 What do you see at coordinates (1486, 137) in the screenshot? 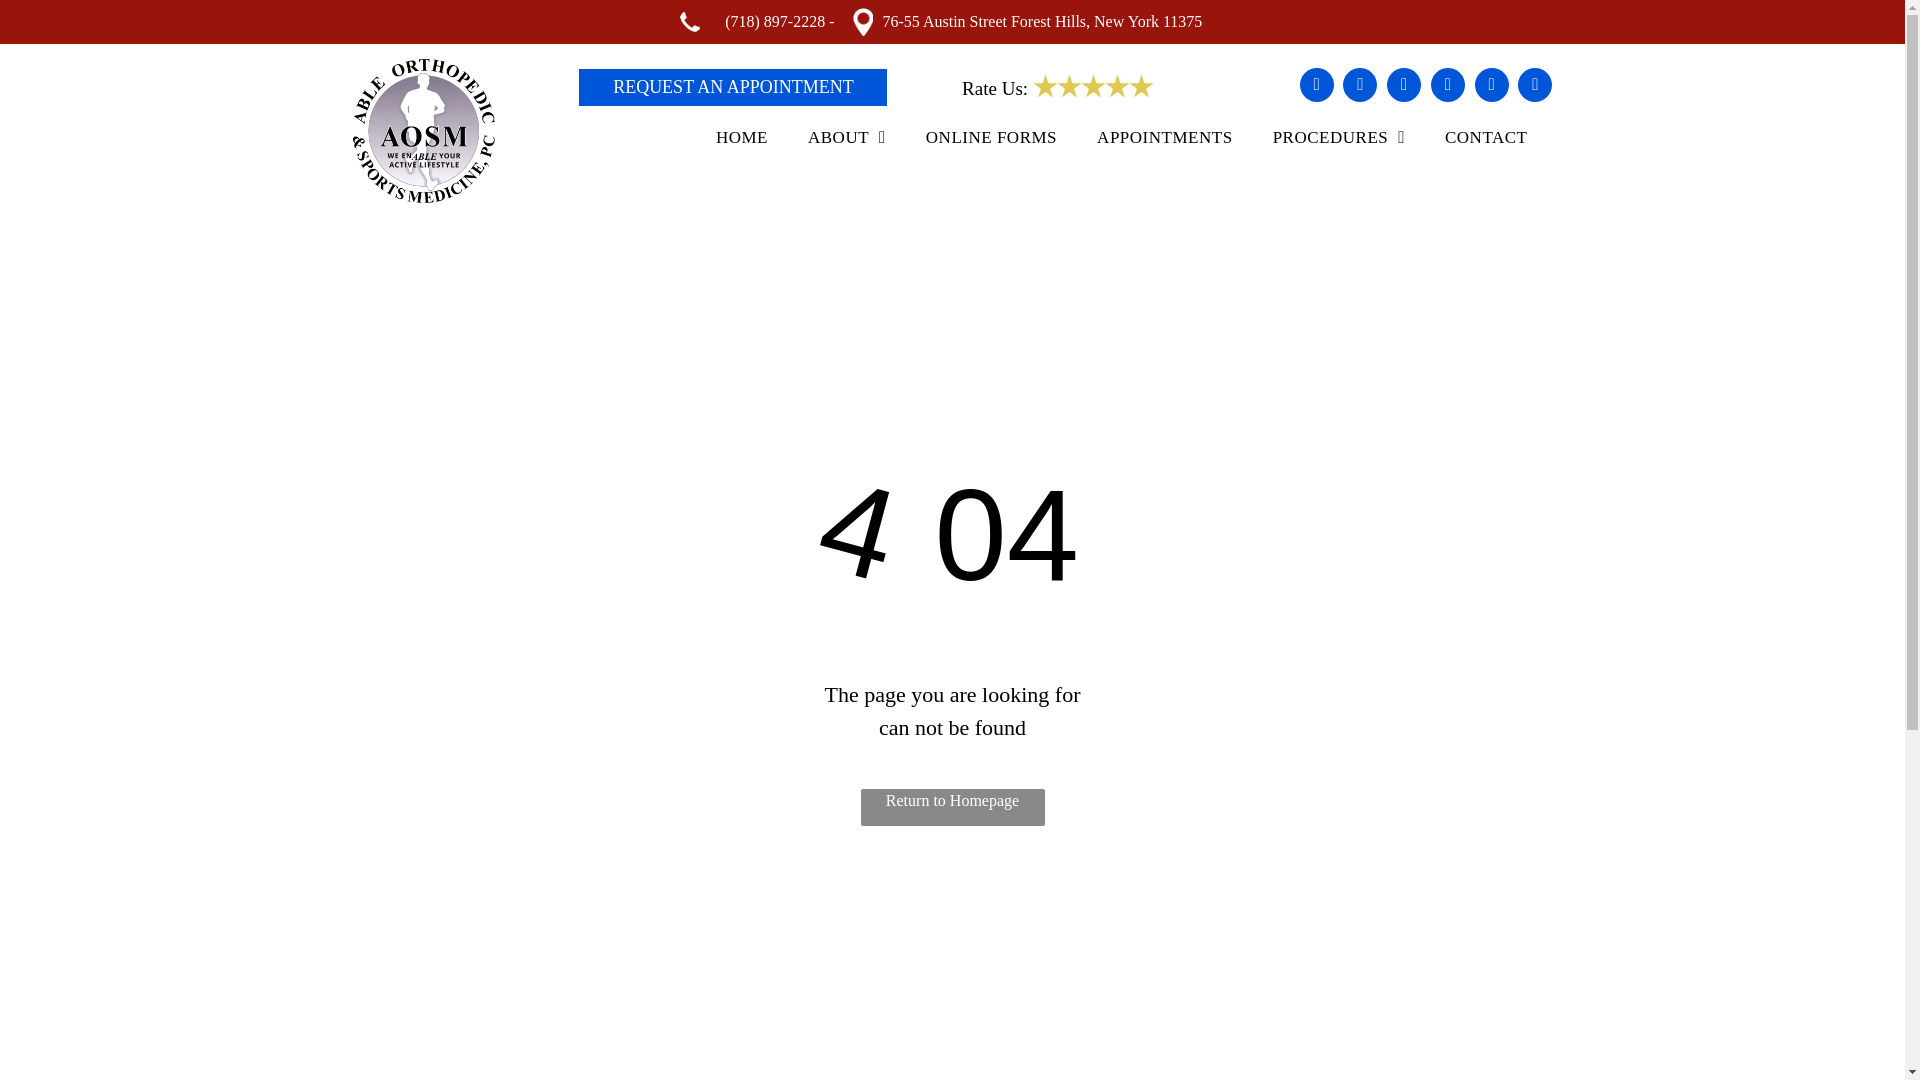
I see `CONTACT` at bounding box center [1486, 137].